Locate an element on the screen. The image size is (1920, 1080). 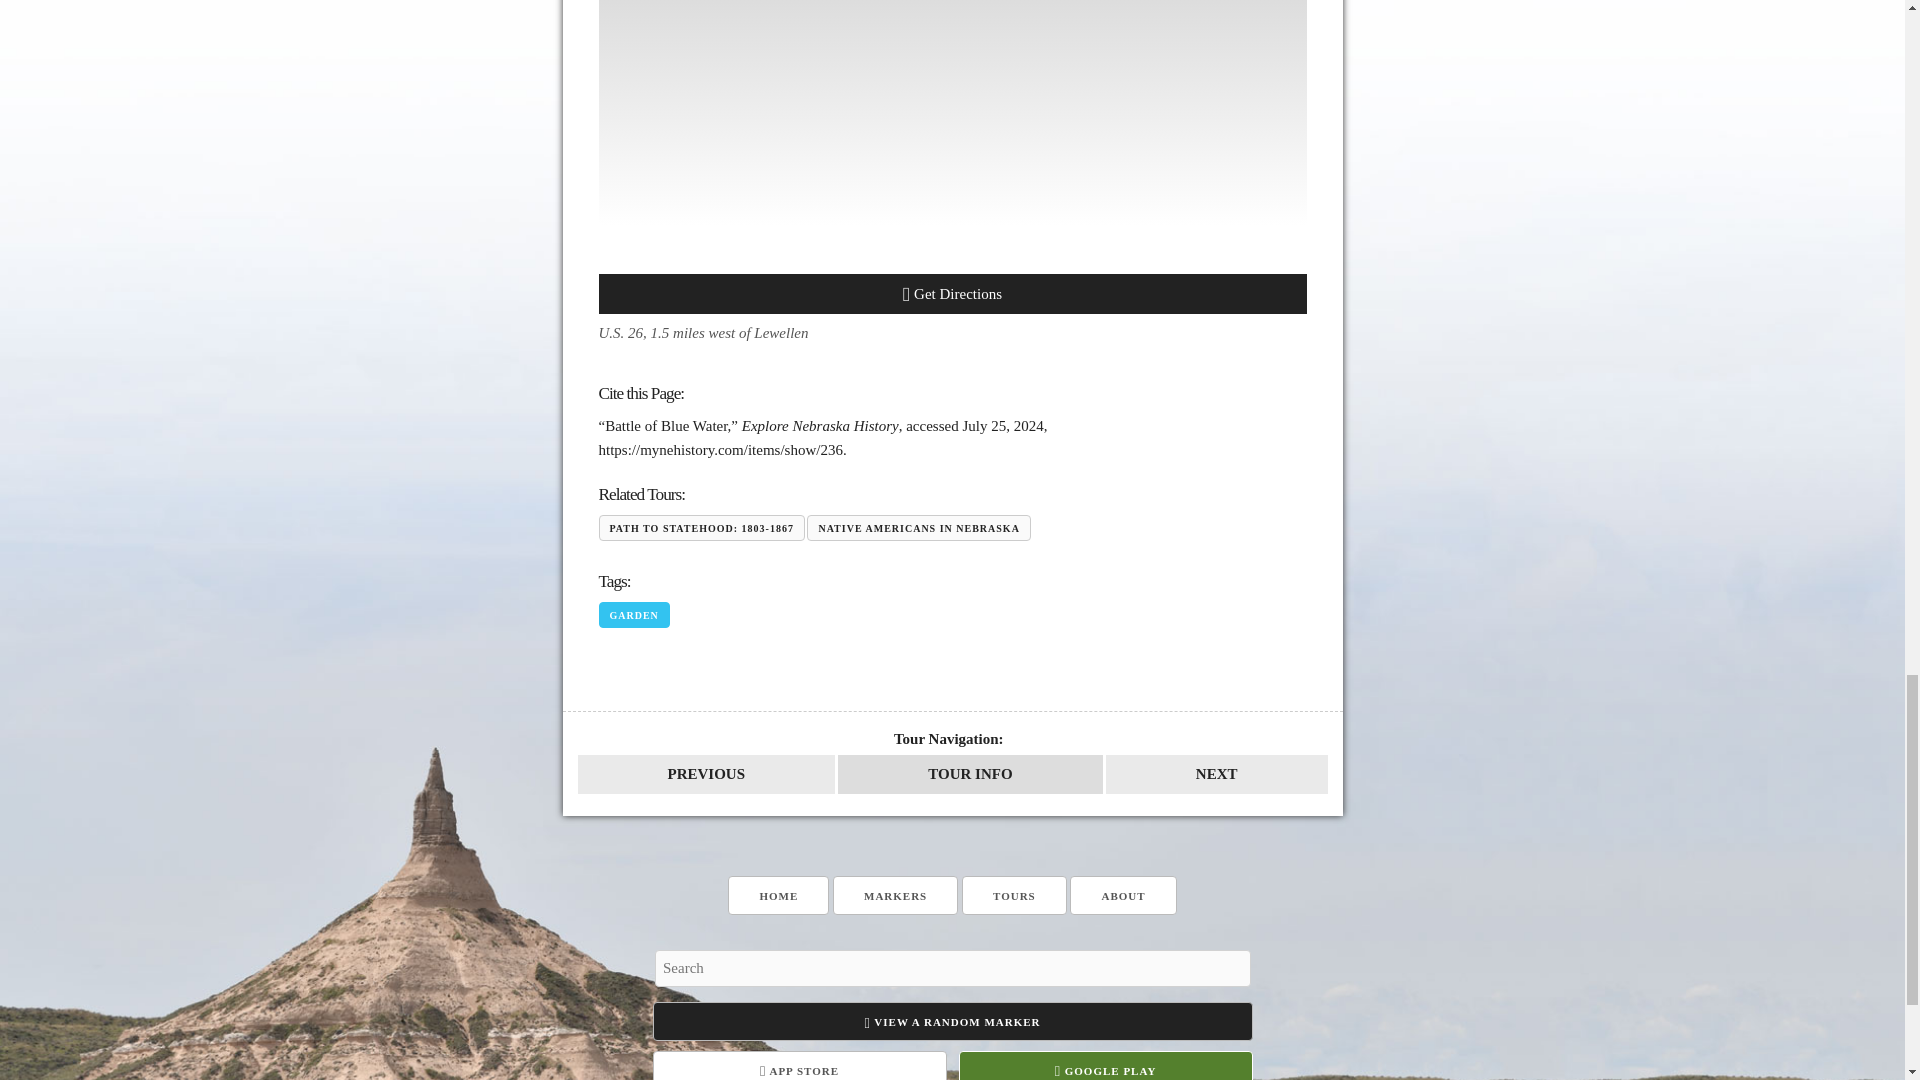
View Tour: Native Americans in Nebraska is located at coordinates (970, 774).